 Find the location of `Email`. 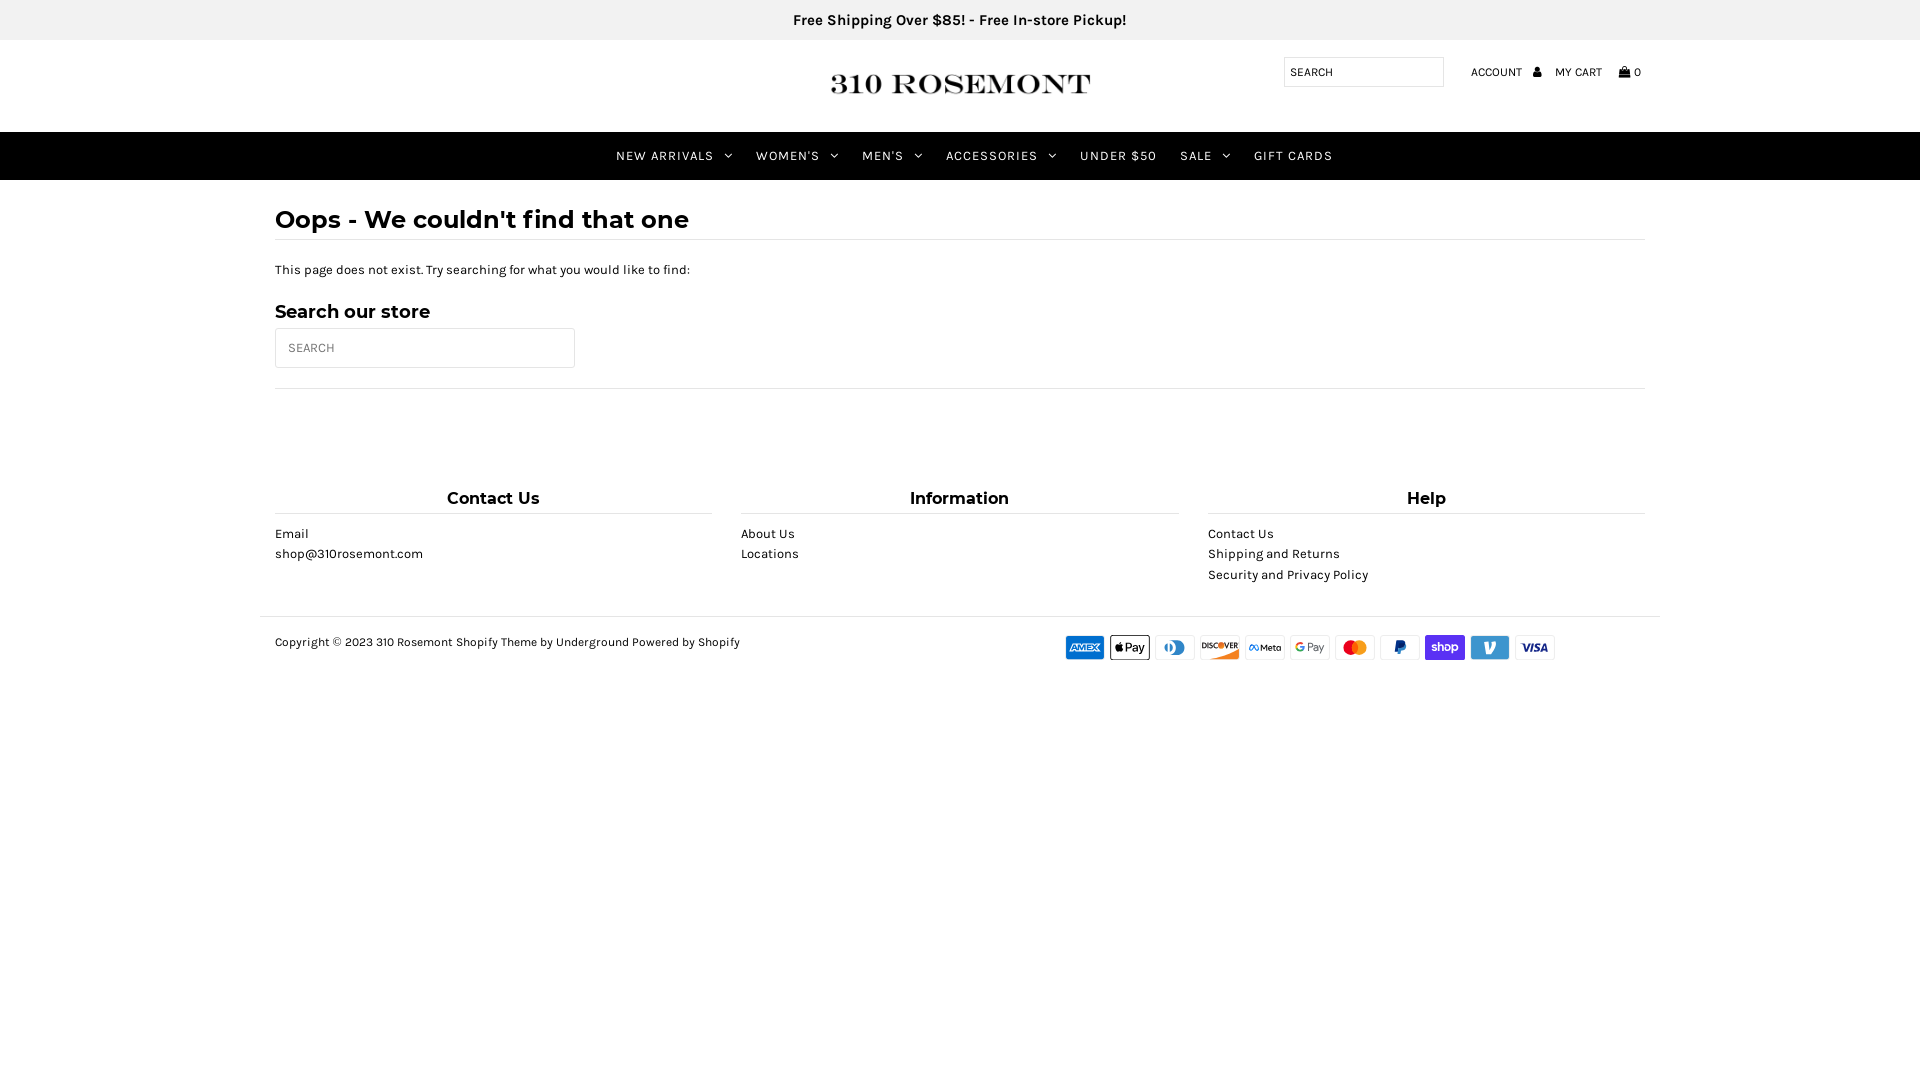

Email is located at coordinates (292, 536).